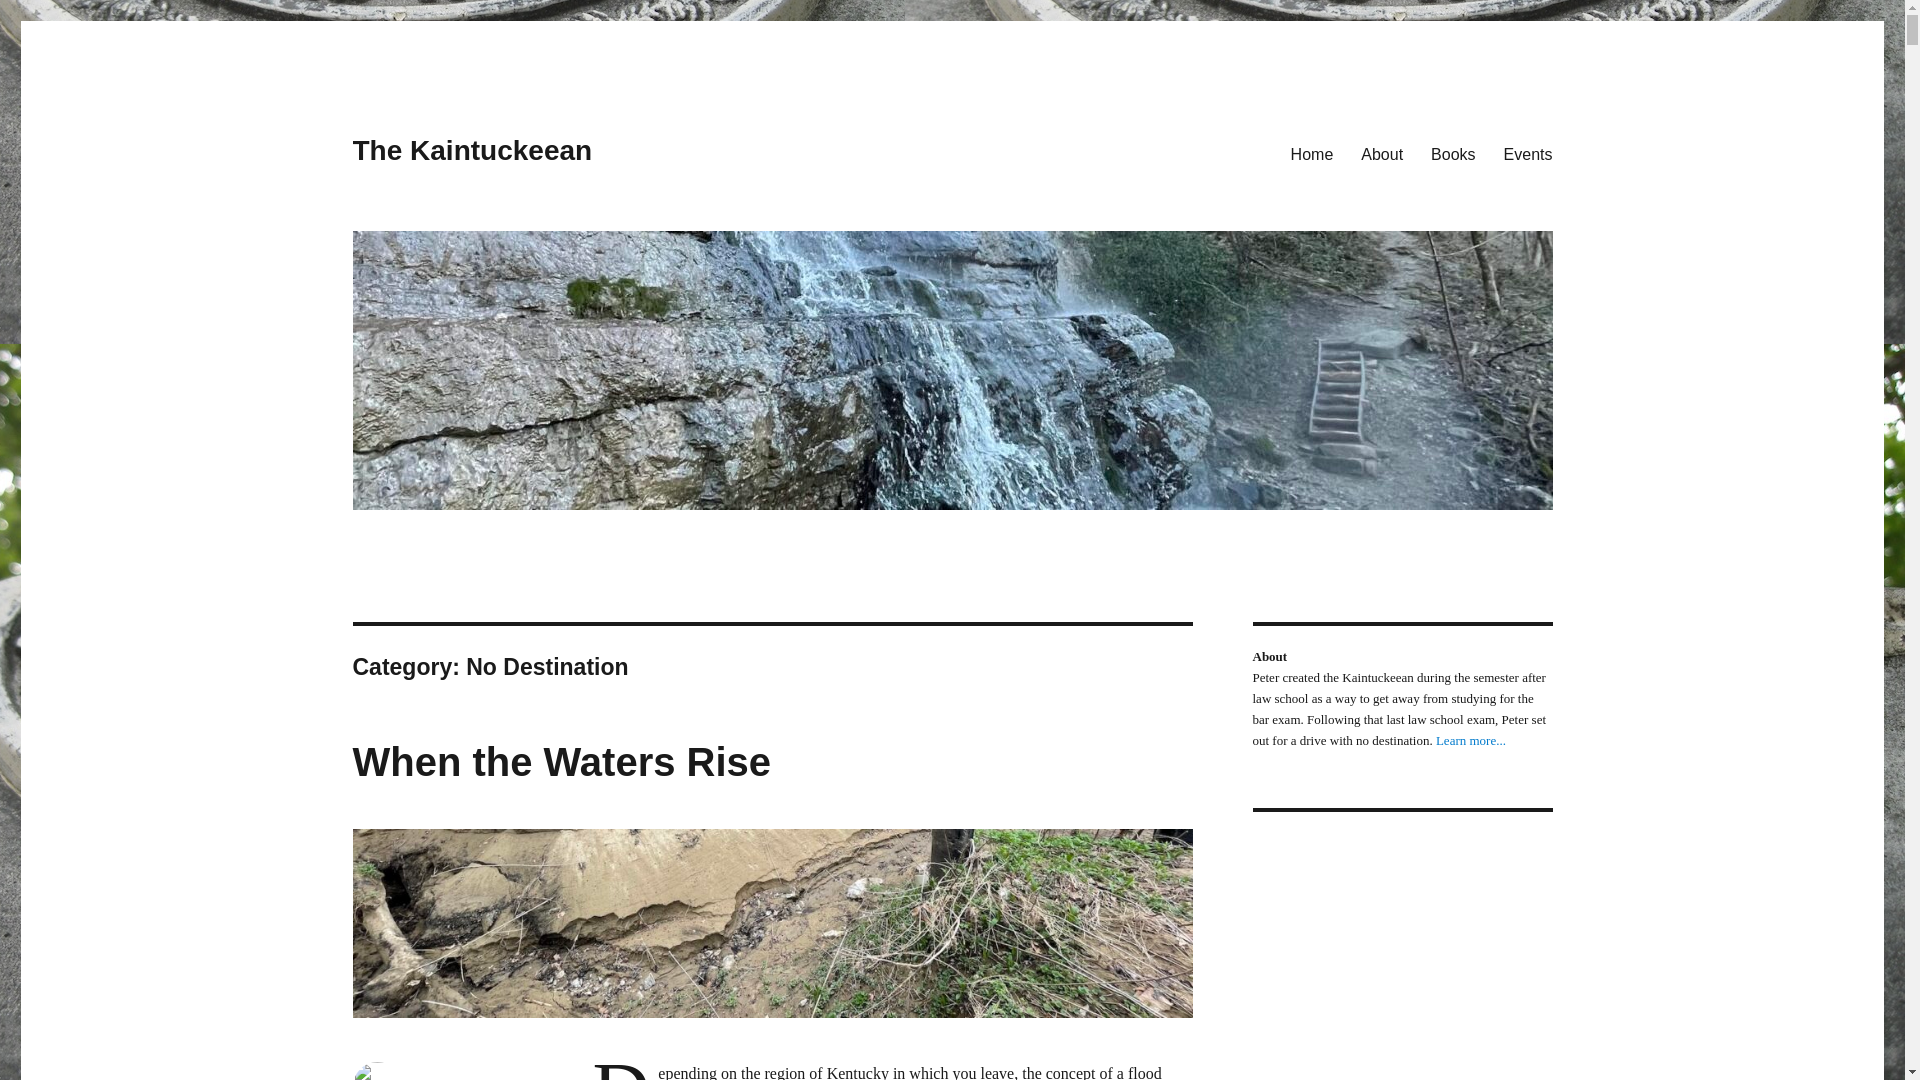  What do you see at coordinates (1312, 153) in the screenshot?
I see `Home` at bounding box center [1312, 153].